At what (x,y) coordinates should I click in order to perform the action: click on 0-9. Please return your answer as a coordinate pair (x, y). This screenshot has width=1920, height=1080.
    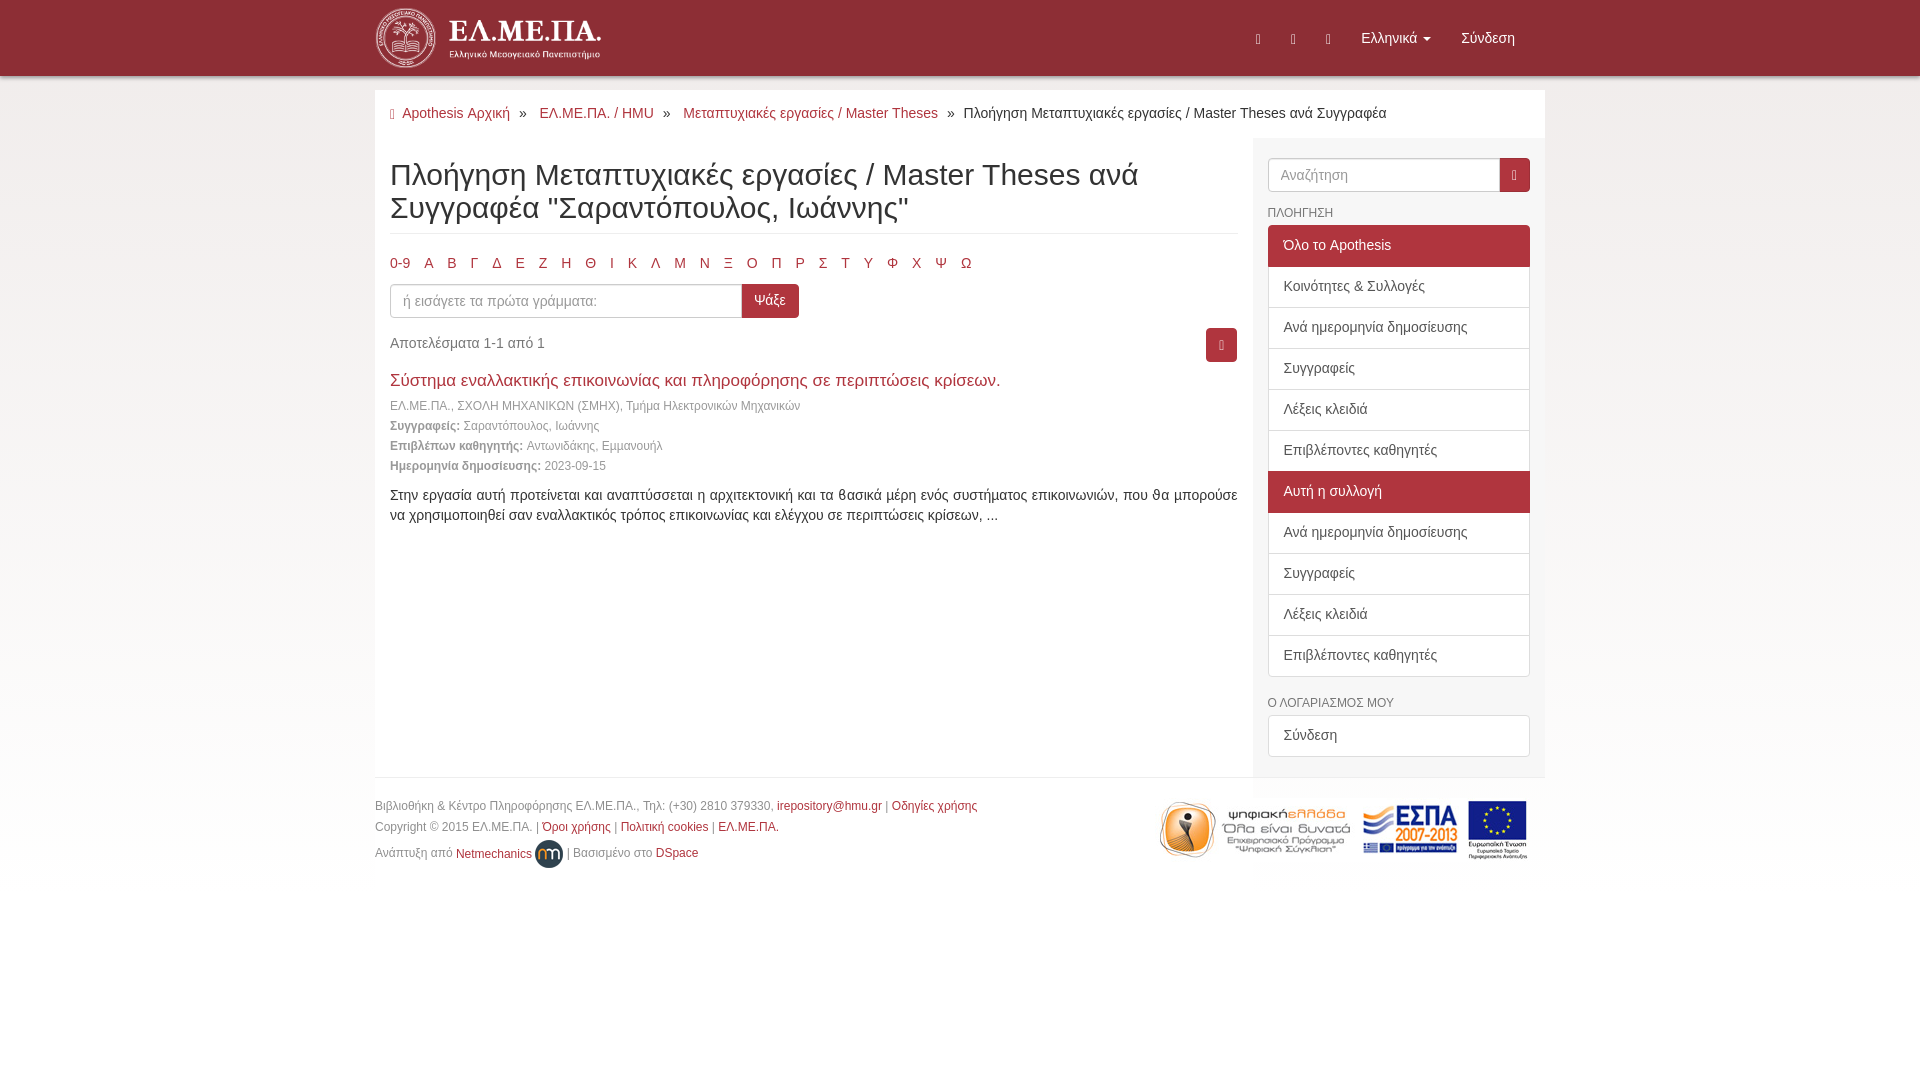
    Looking at the image, I should click on (400, 262).